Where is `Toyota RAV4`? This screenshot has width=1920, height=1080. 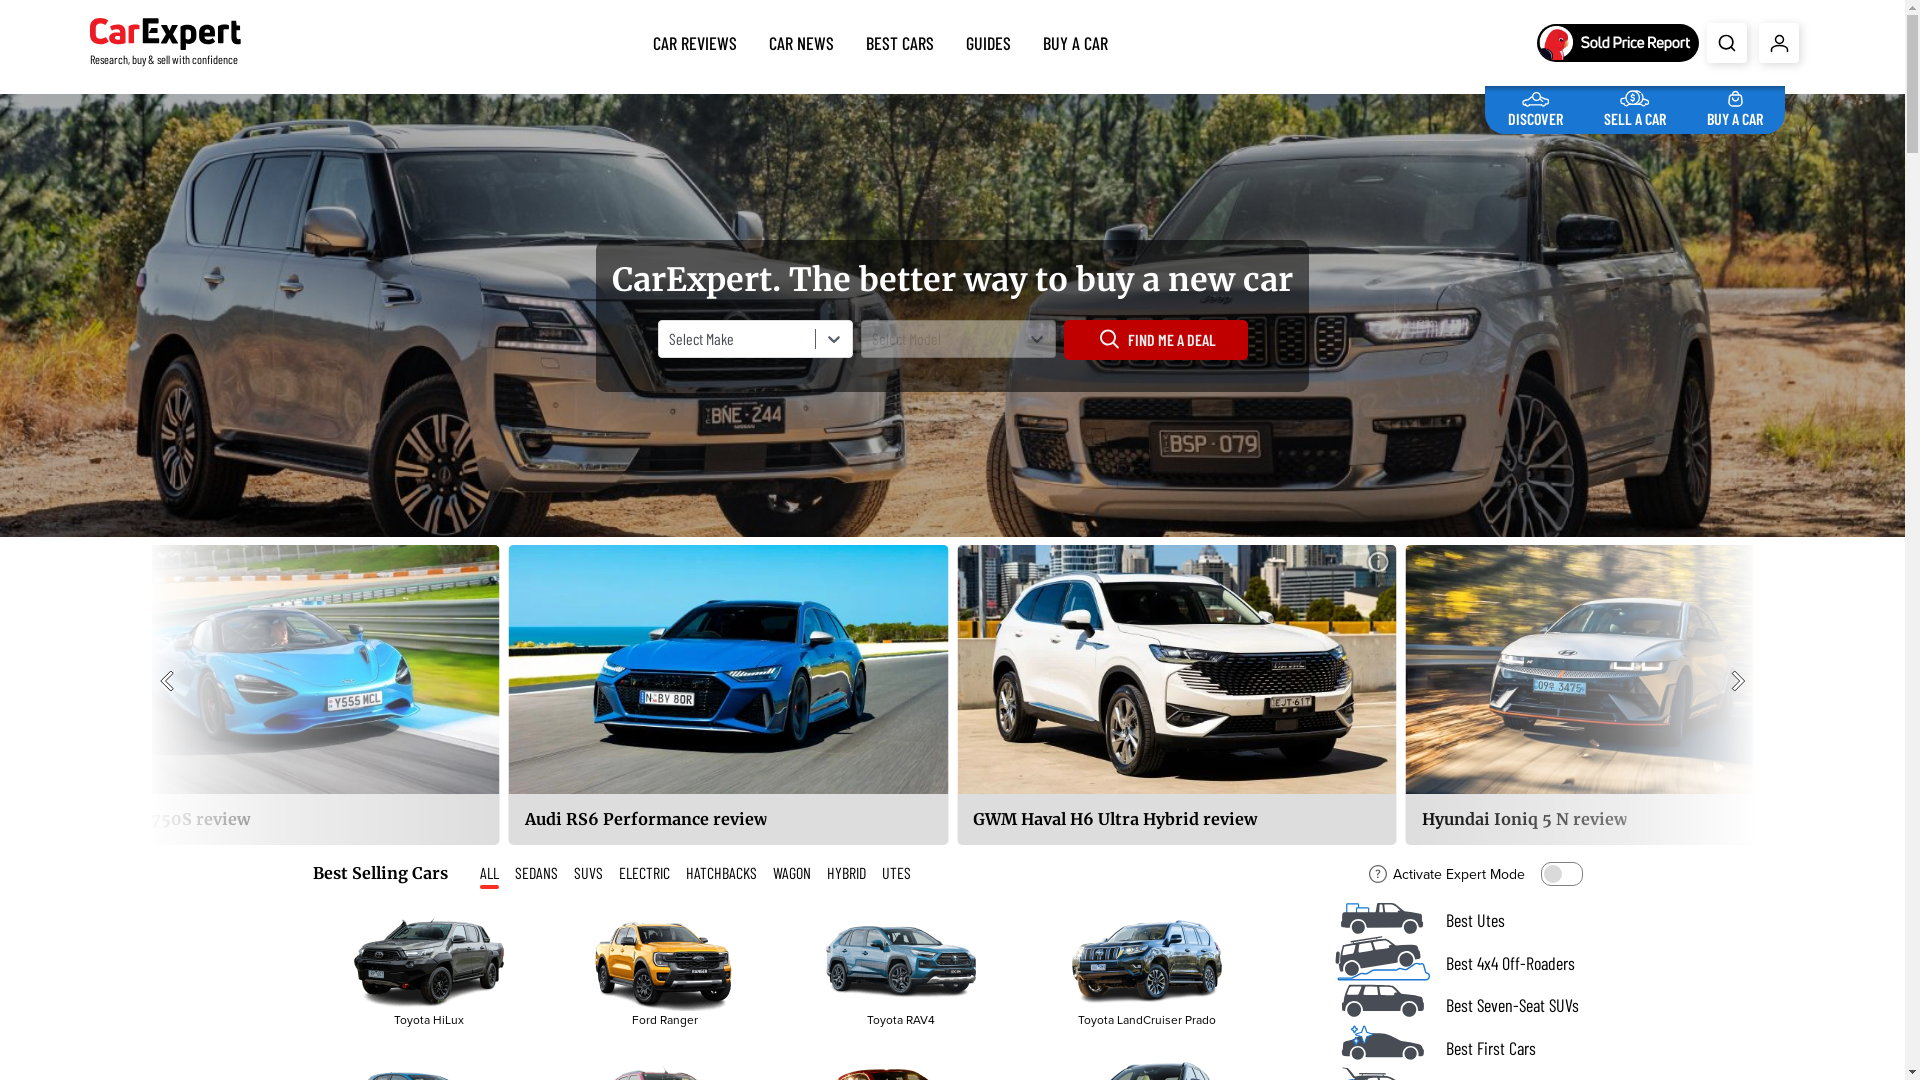
Toyota RAV4 is located at coordinates (900, 971).